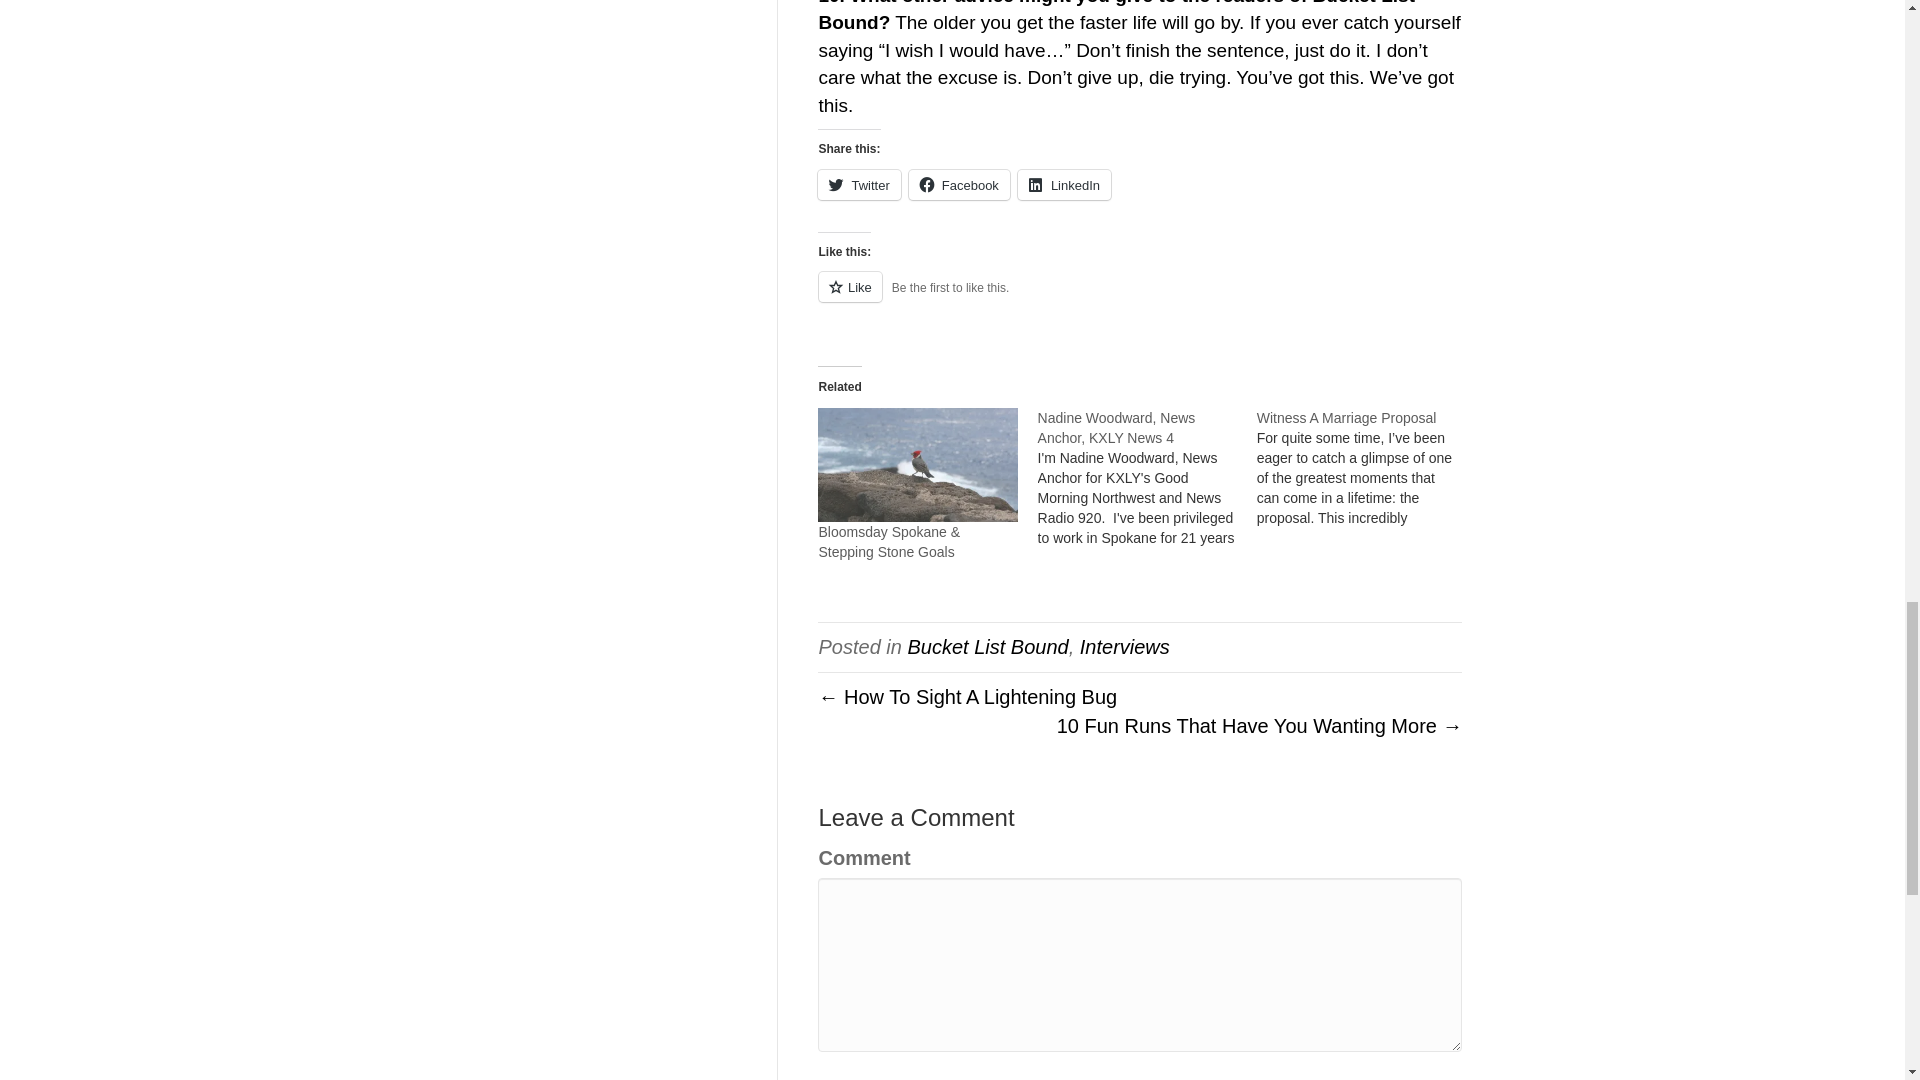 This screenshot has width=1920, height=1080. What do you see at coordinates (958, 184) in the screenshot?
I see `Click to share on Facebook` at bounding box center [958, 184].